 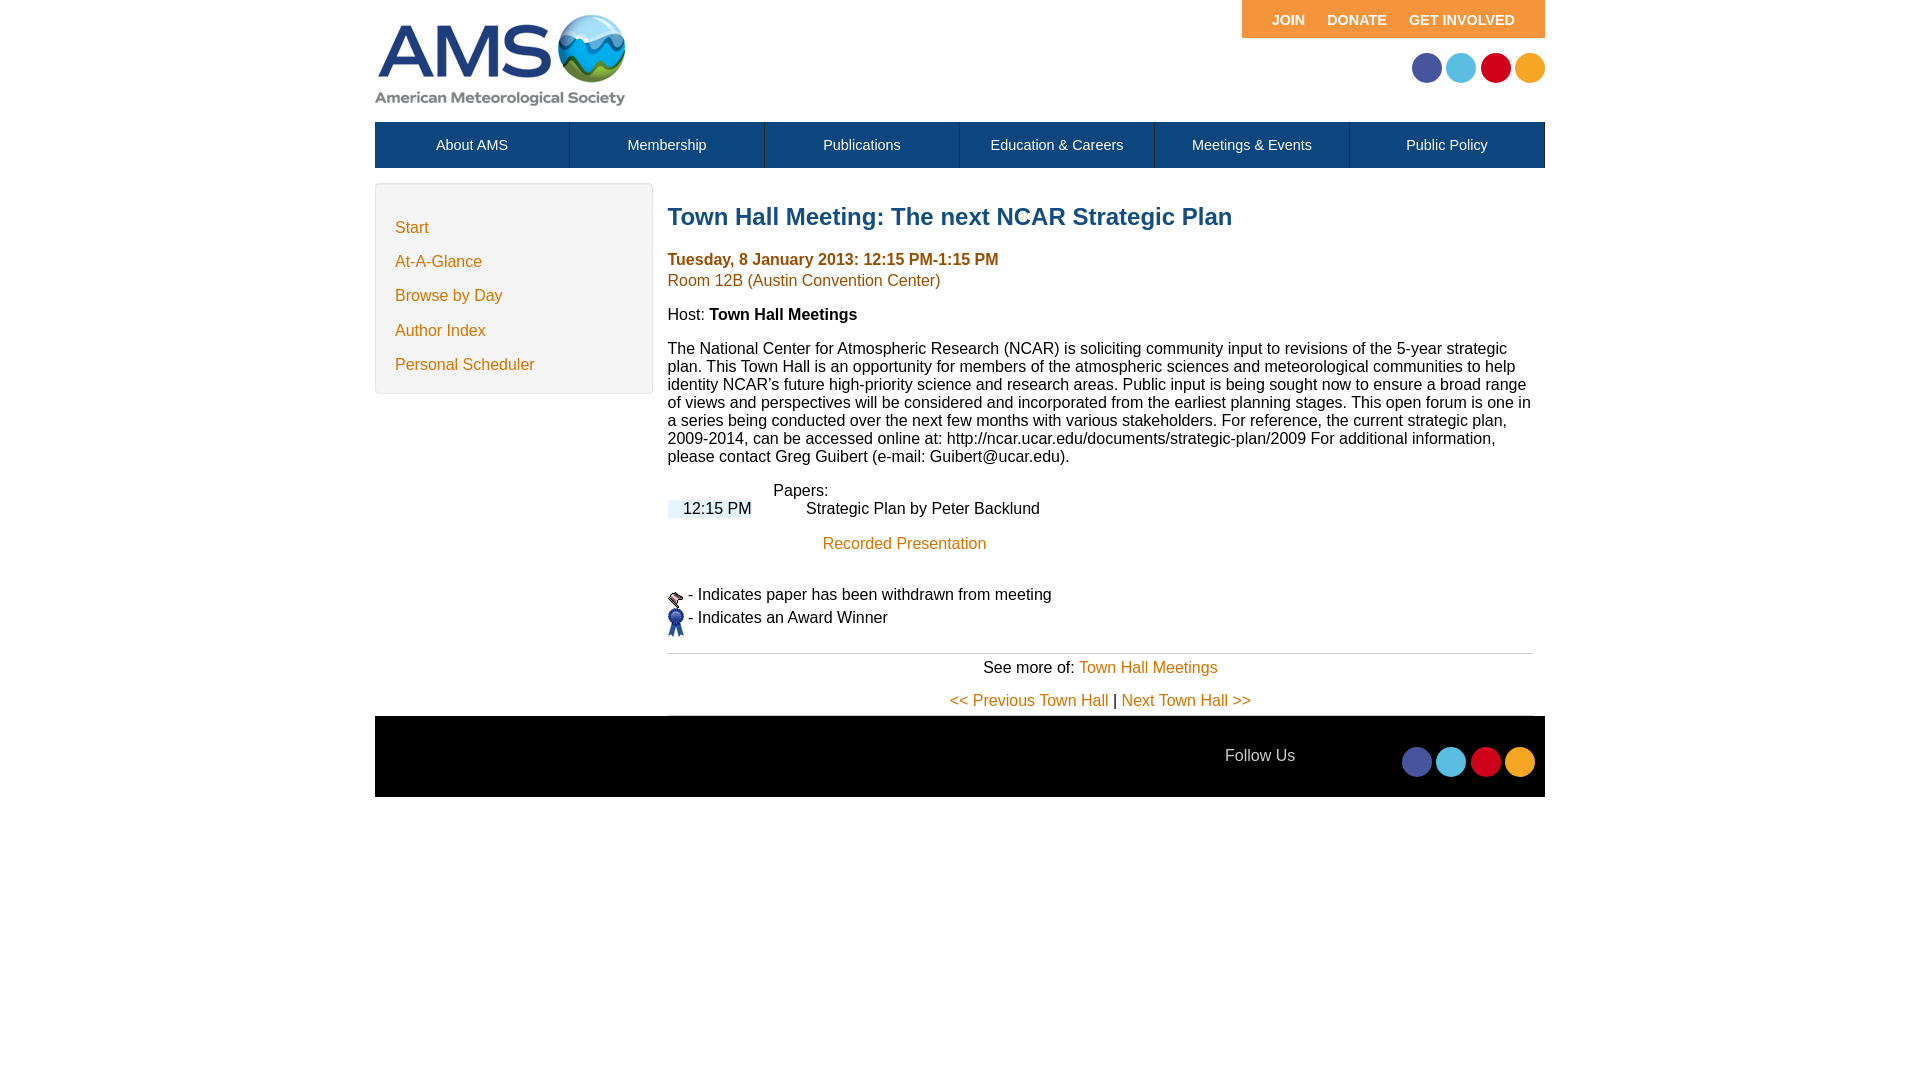 I want to click on Publications, so click(x=861, y=145).